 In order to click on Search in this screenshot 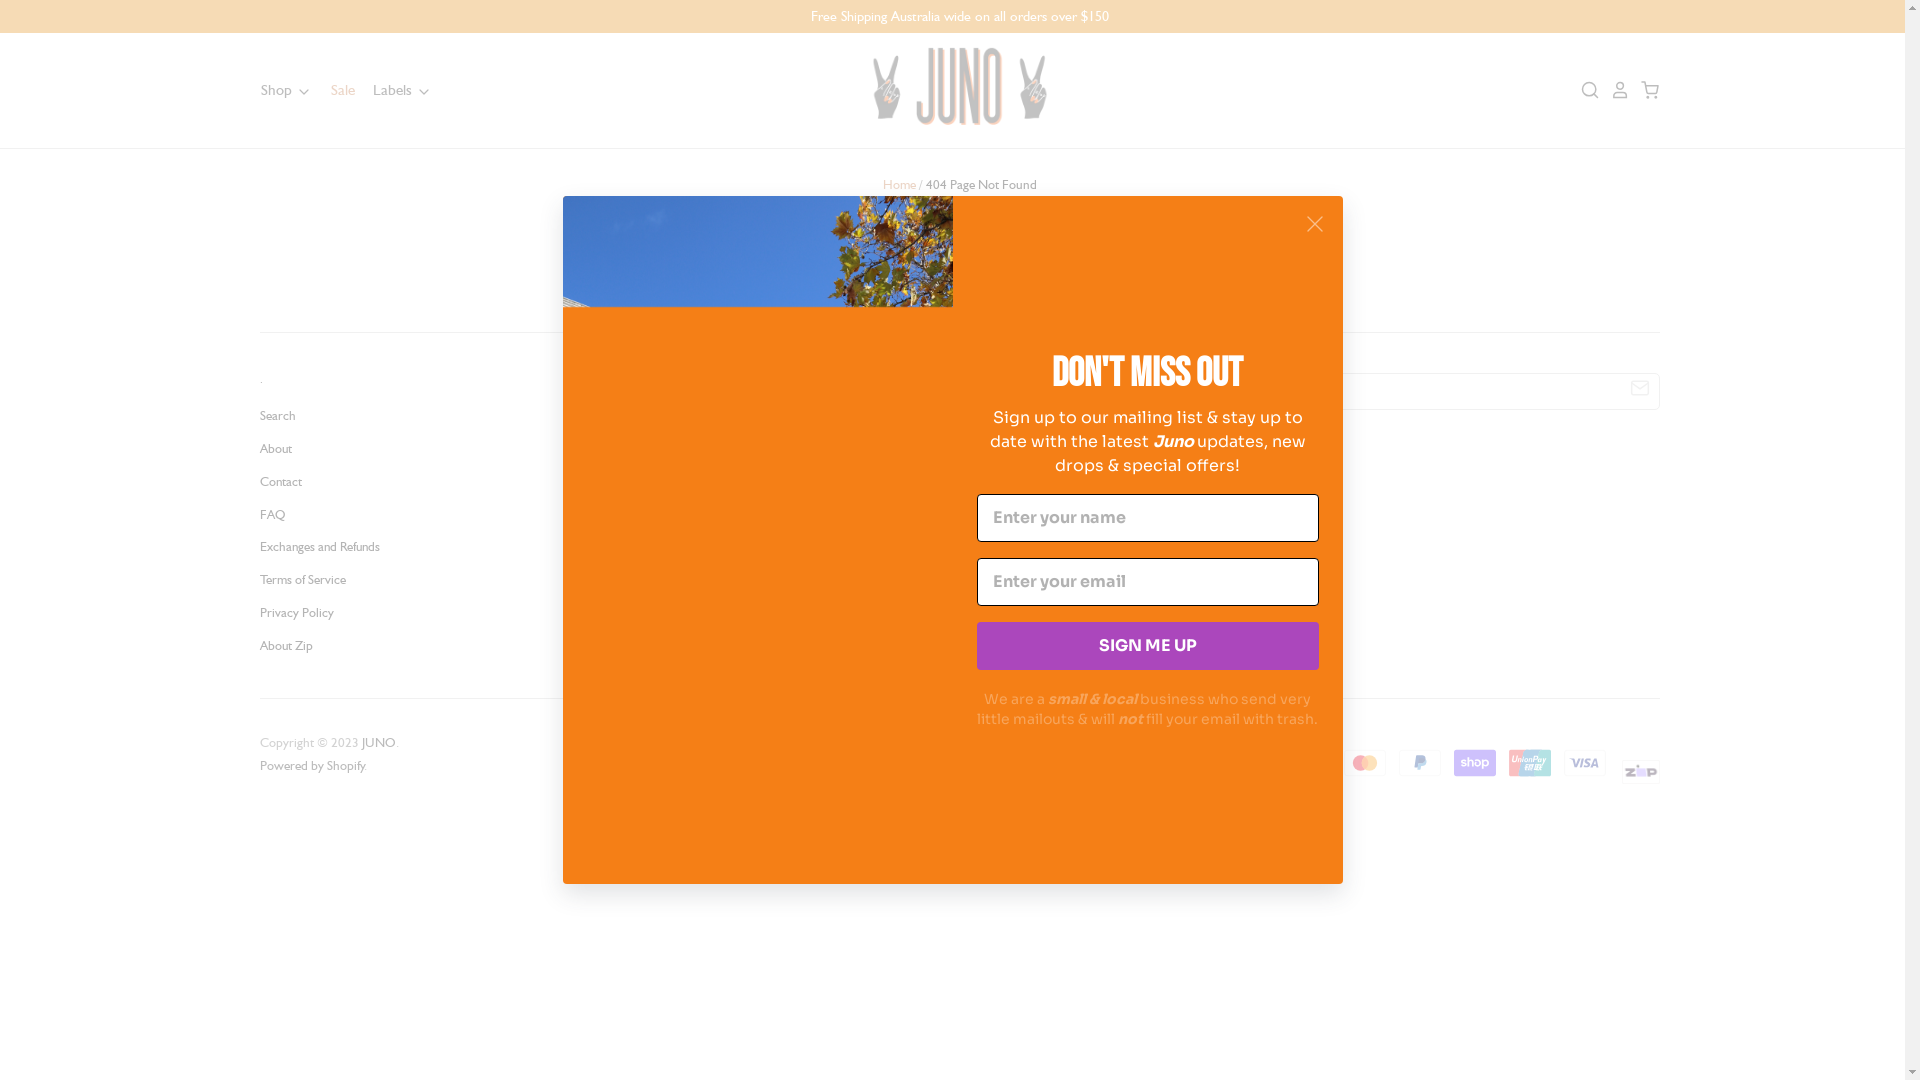, I will do `click(278, 416)`.